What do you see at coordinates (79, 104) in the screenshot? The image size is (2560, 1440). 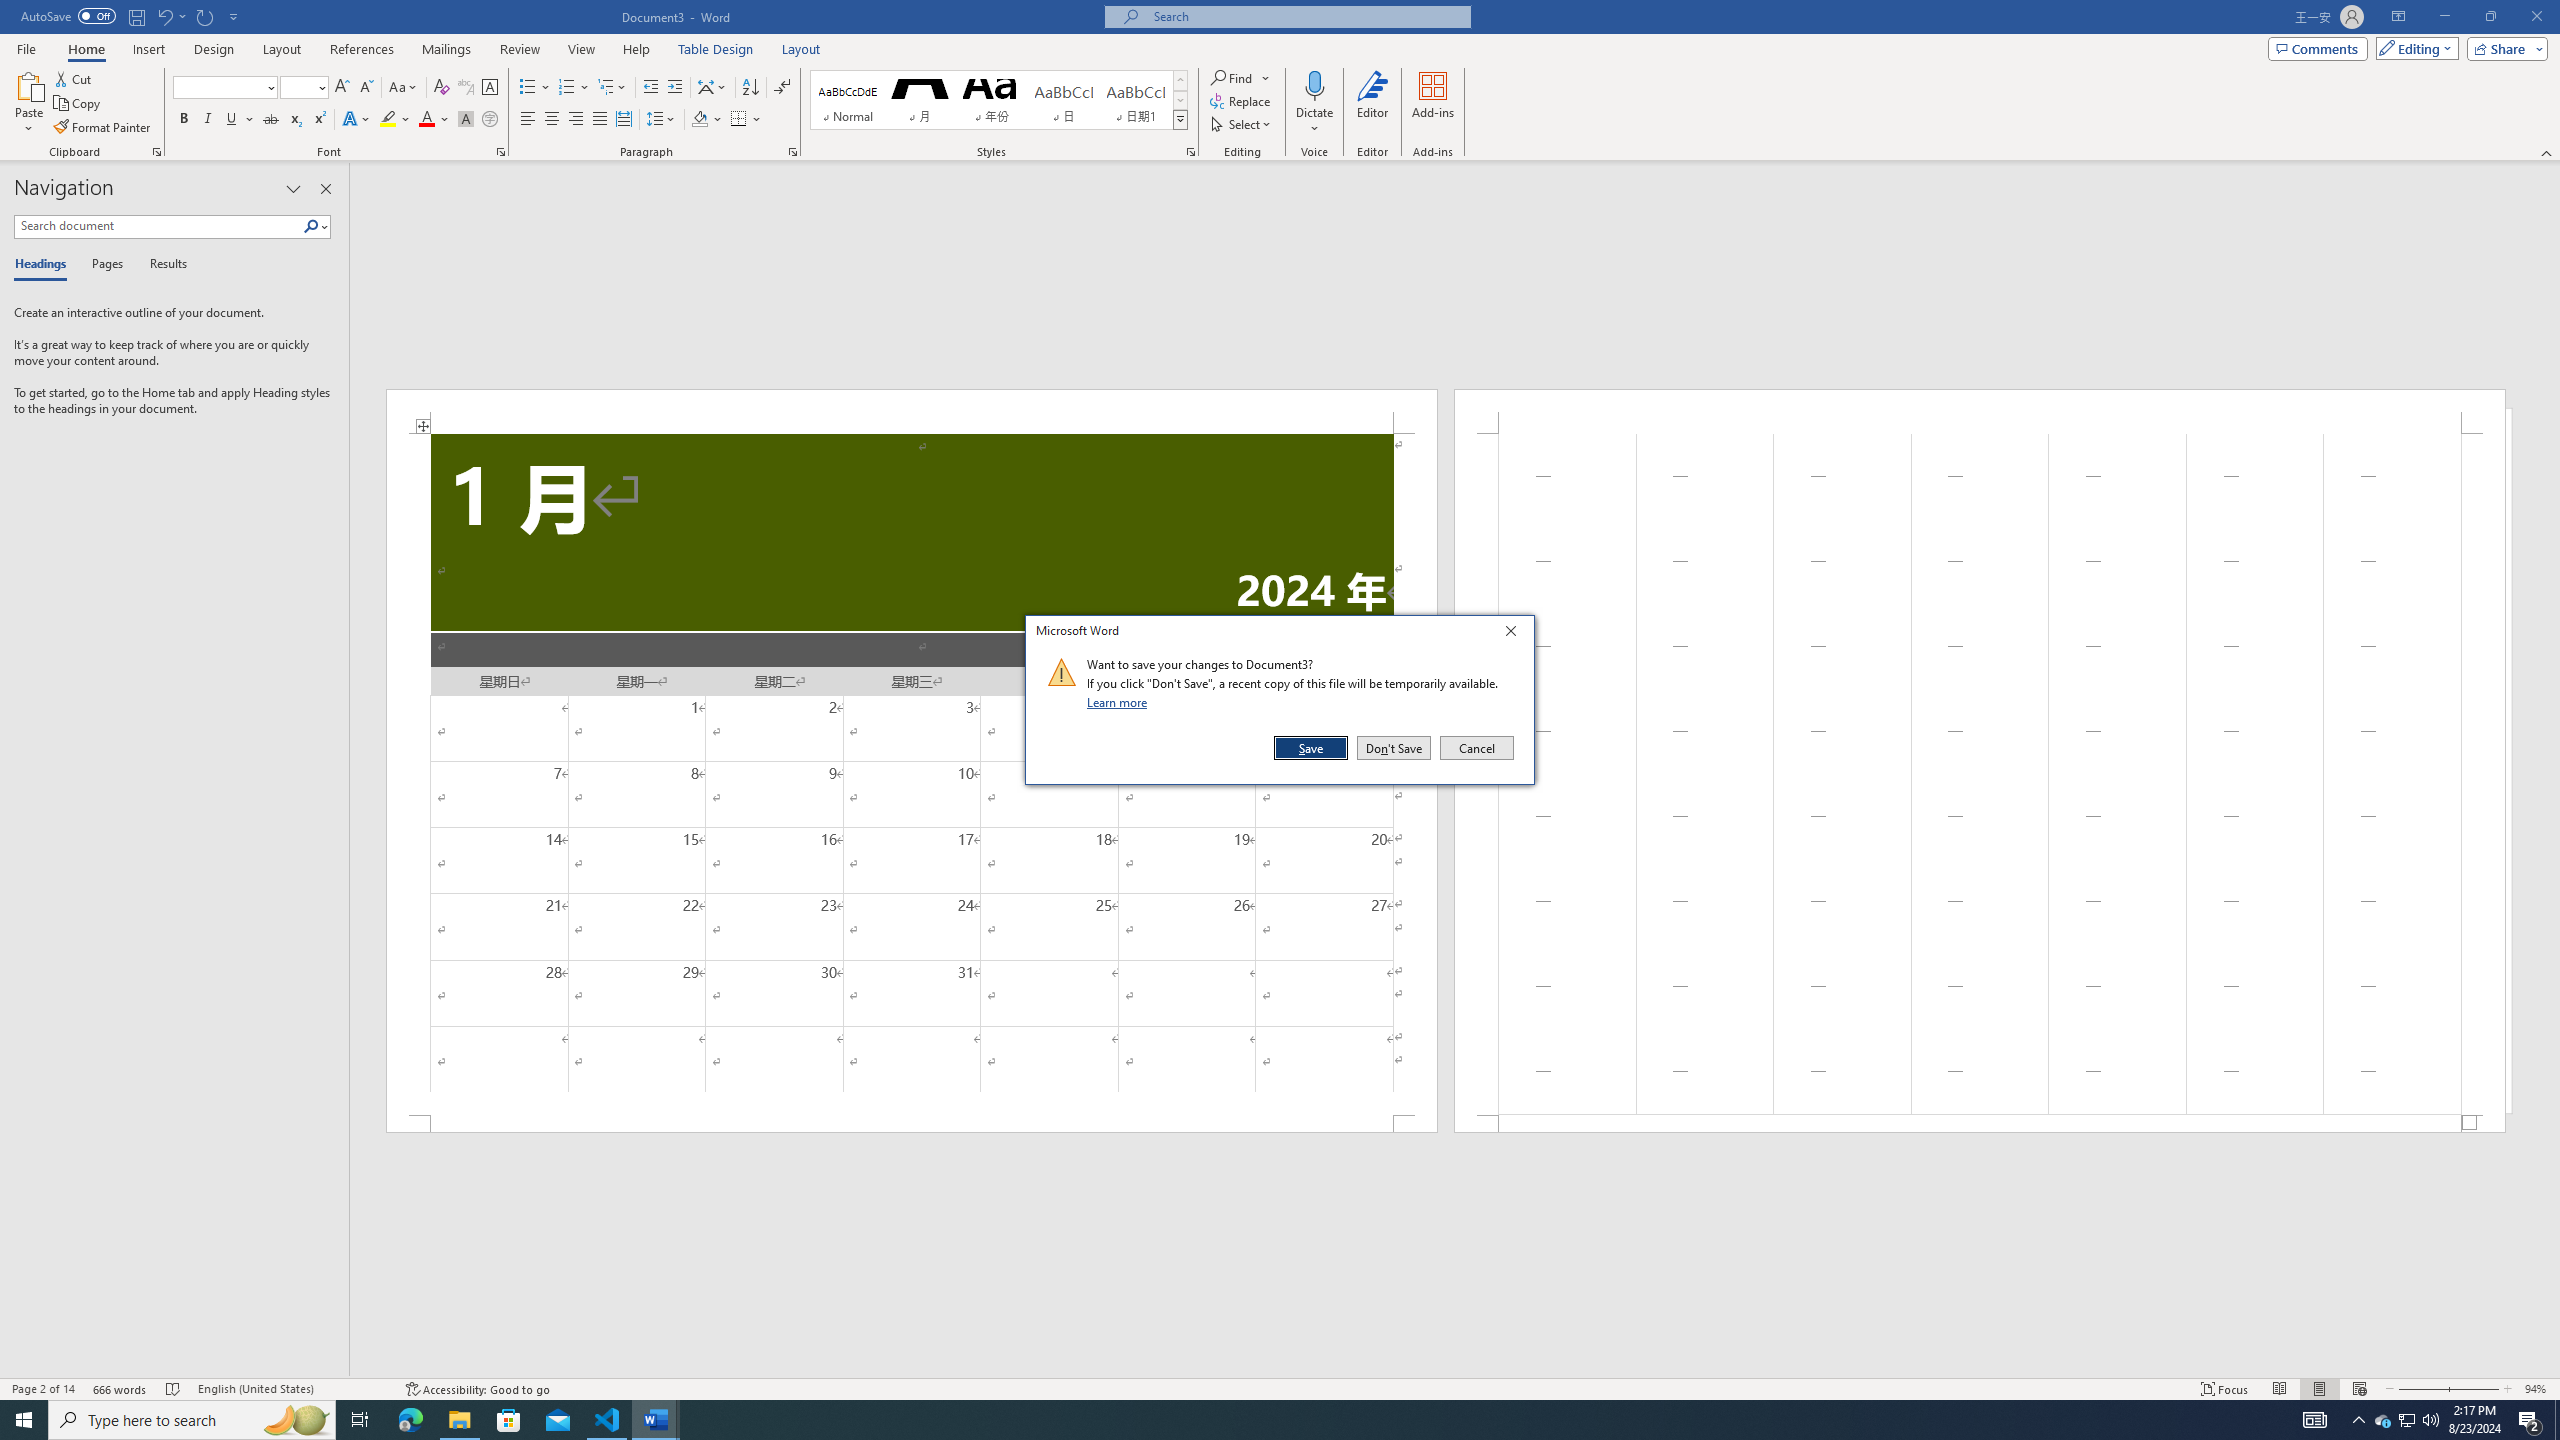 I see `Copy` at bounding box center [79, 104].